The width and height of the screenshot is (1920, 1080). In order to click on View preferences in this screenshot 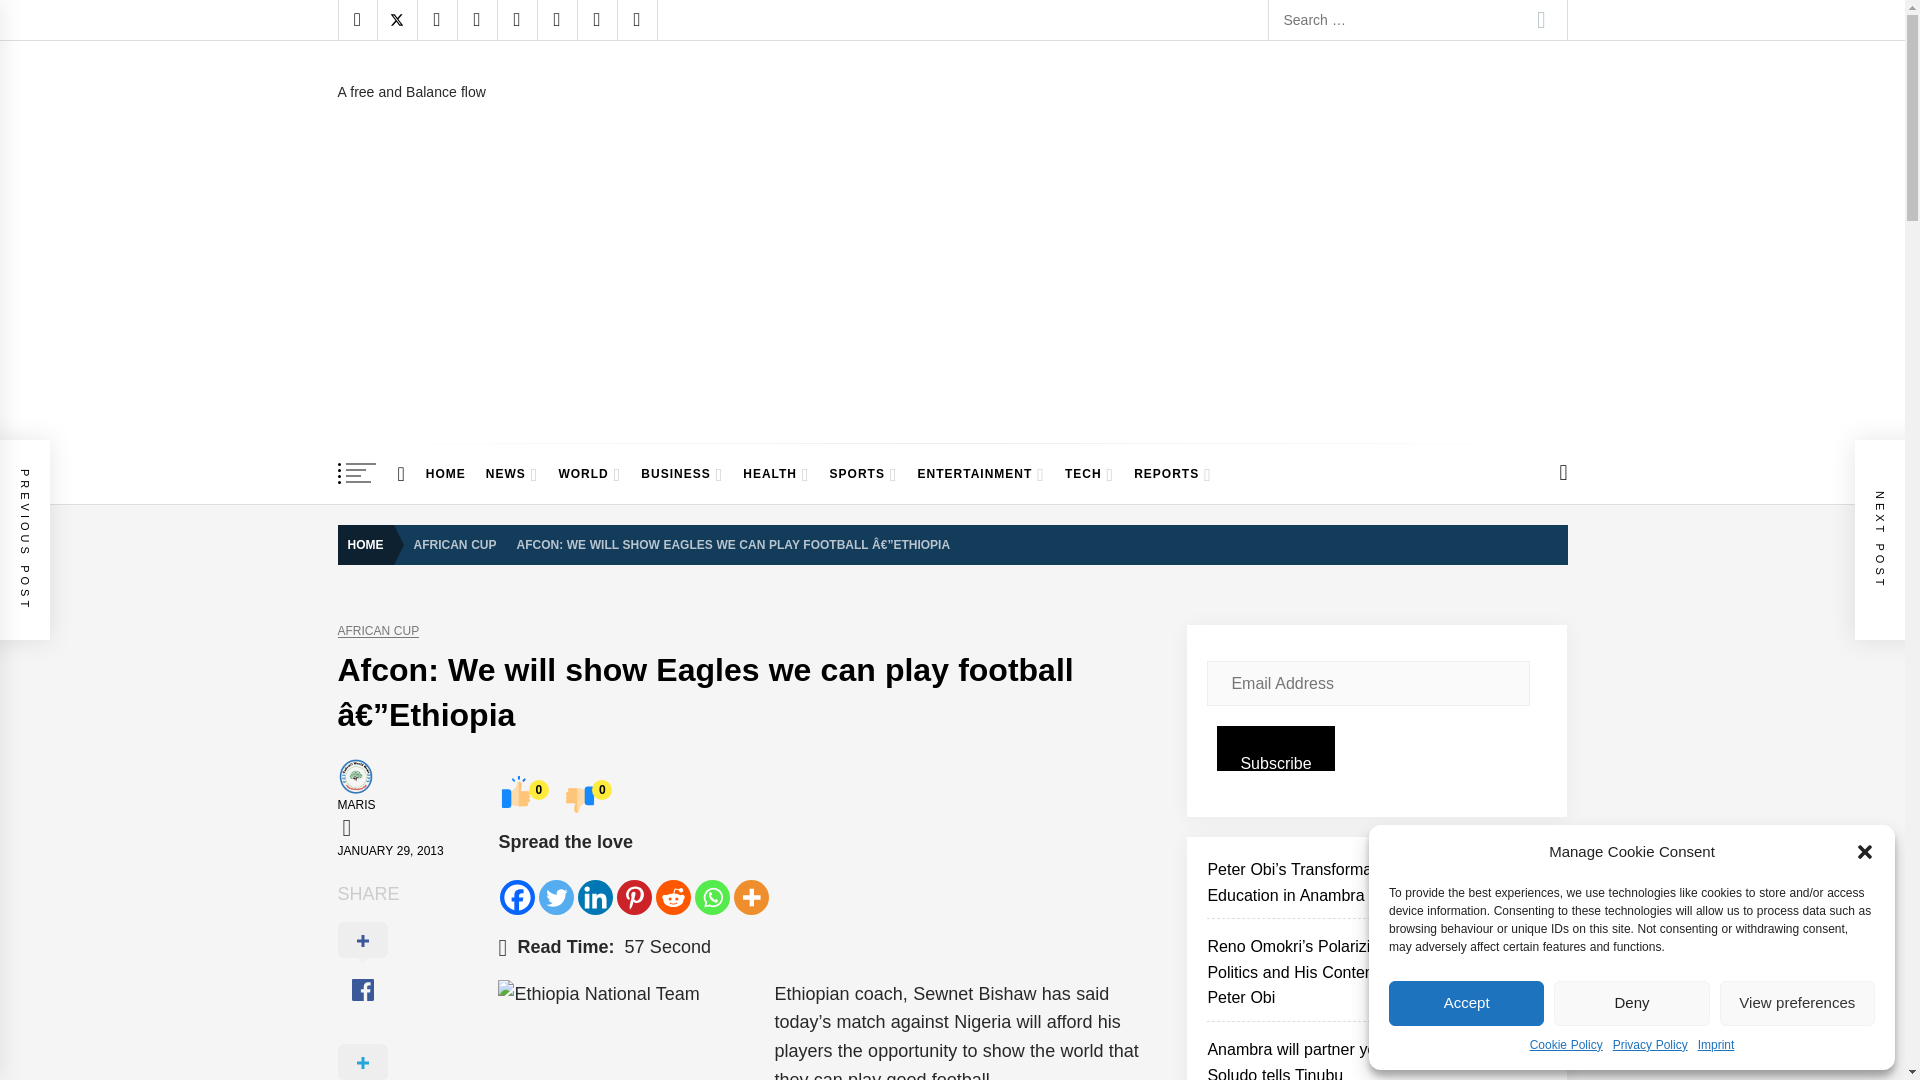, I will do `click(1798, 1003)`.